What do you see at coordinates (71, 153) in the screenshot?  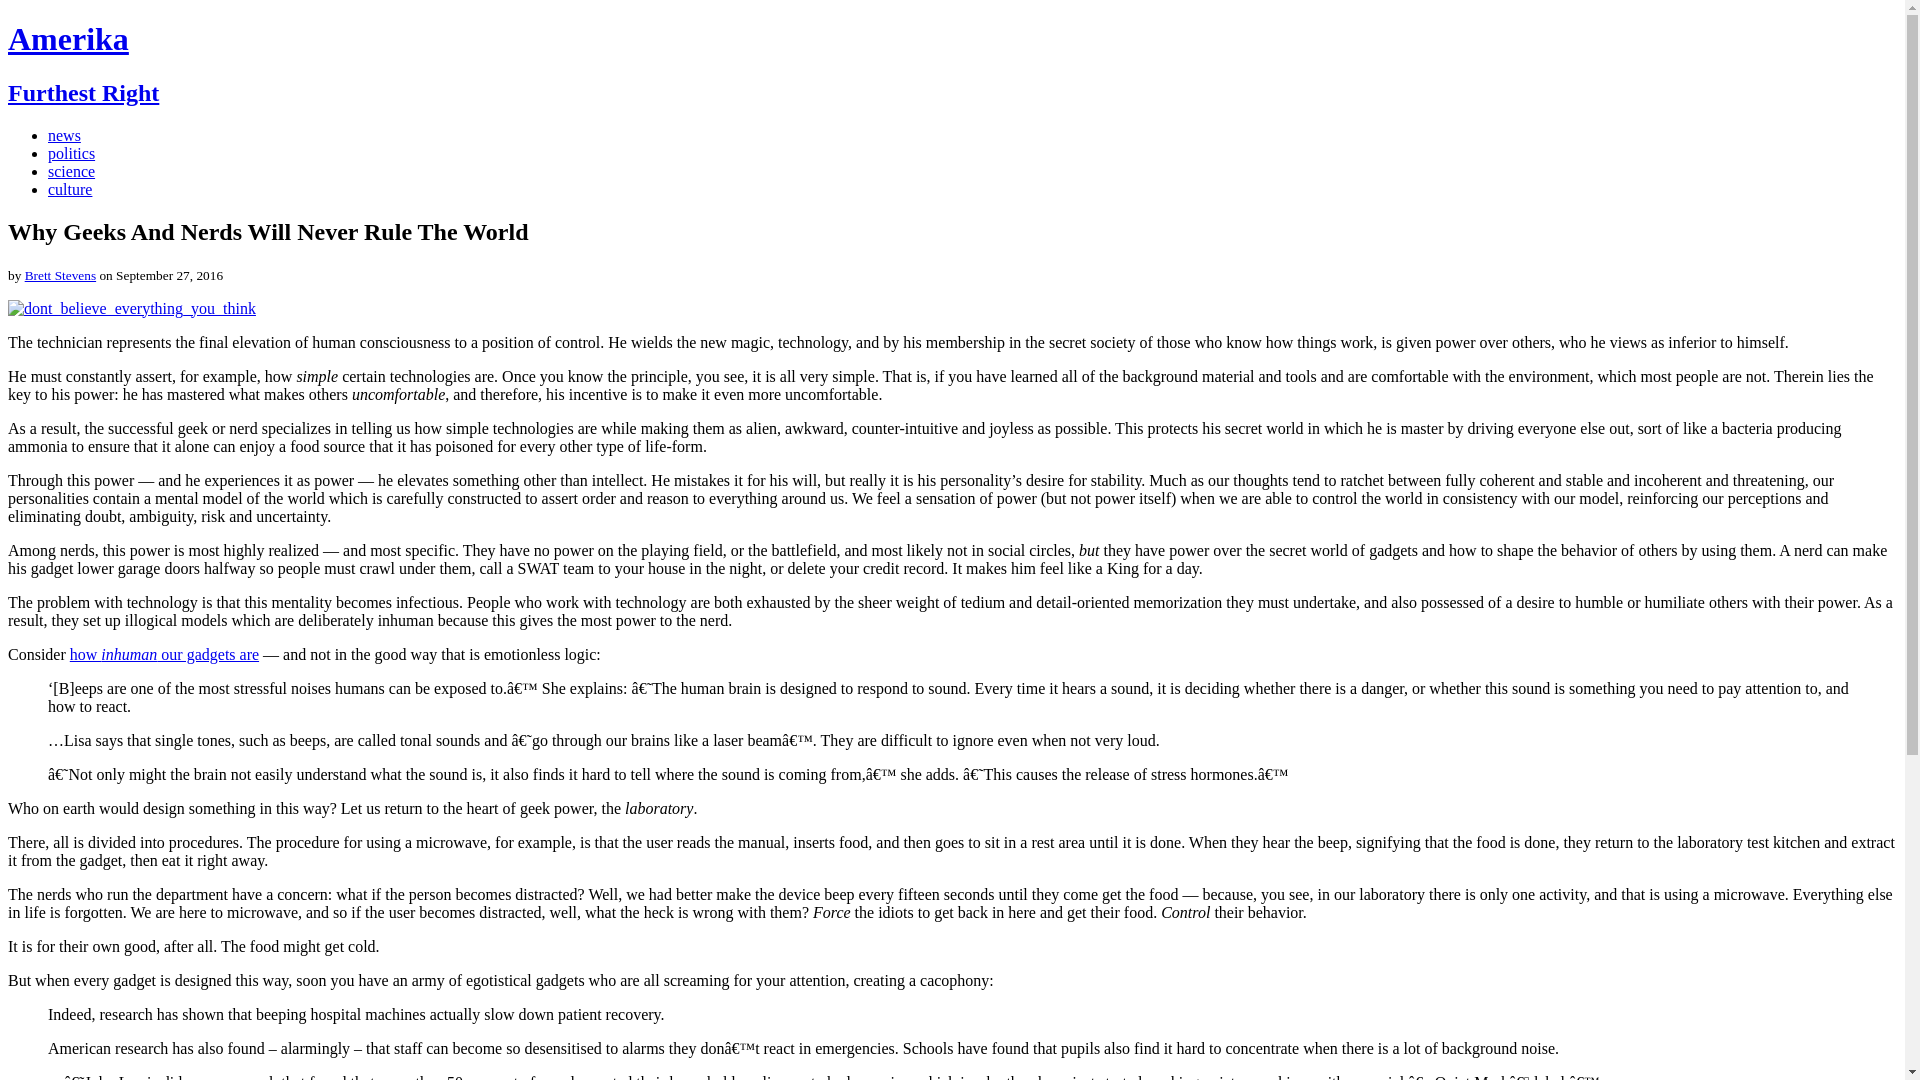 I see `politics` at bounding box center [71, 153].